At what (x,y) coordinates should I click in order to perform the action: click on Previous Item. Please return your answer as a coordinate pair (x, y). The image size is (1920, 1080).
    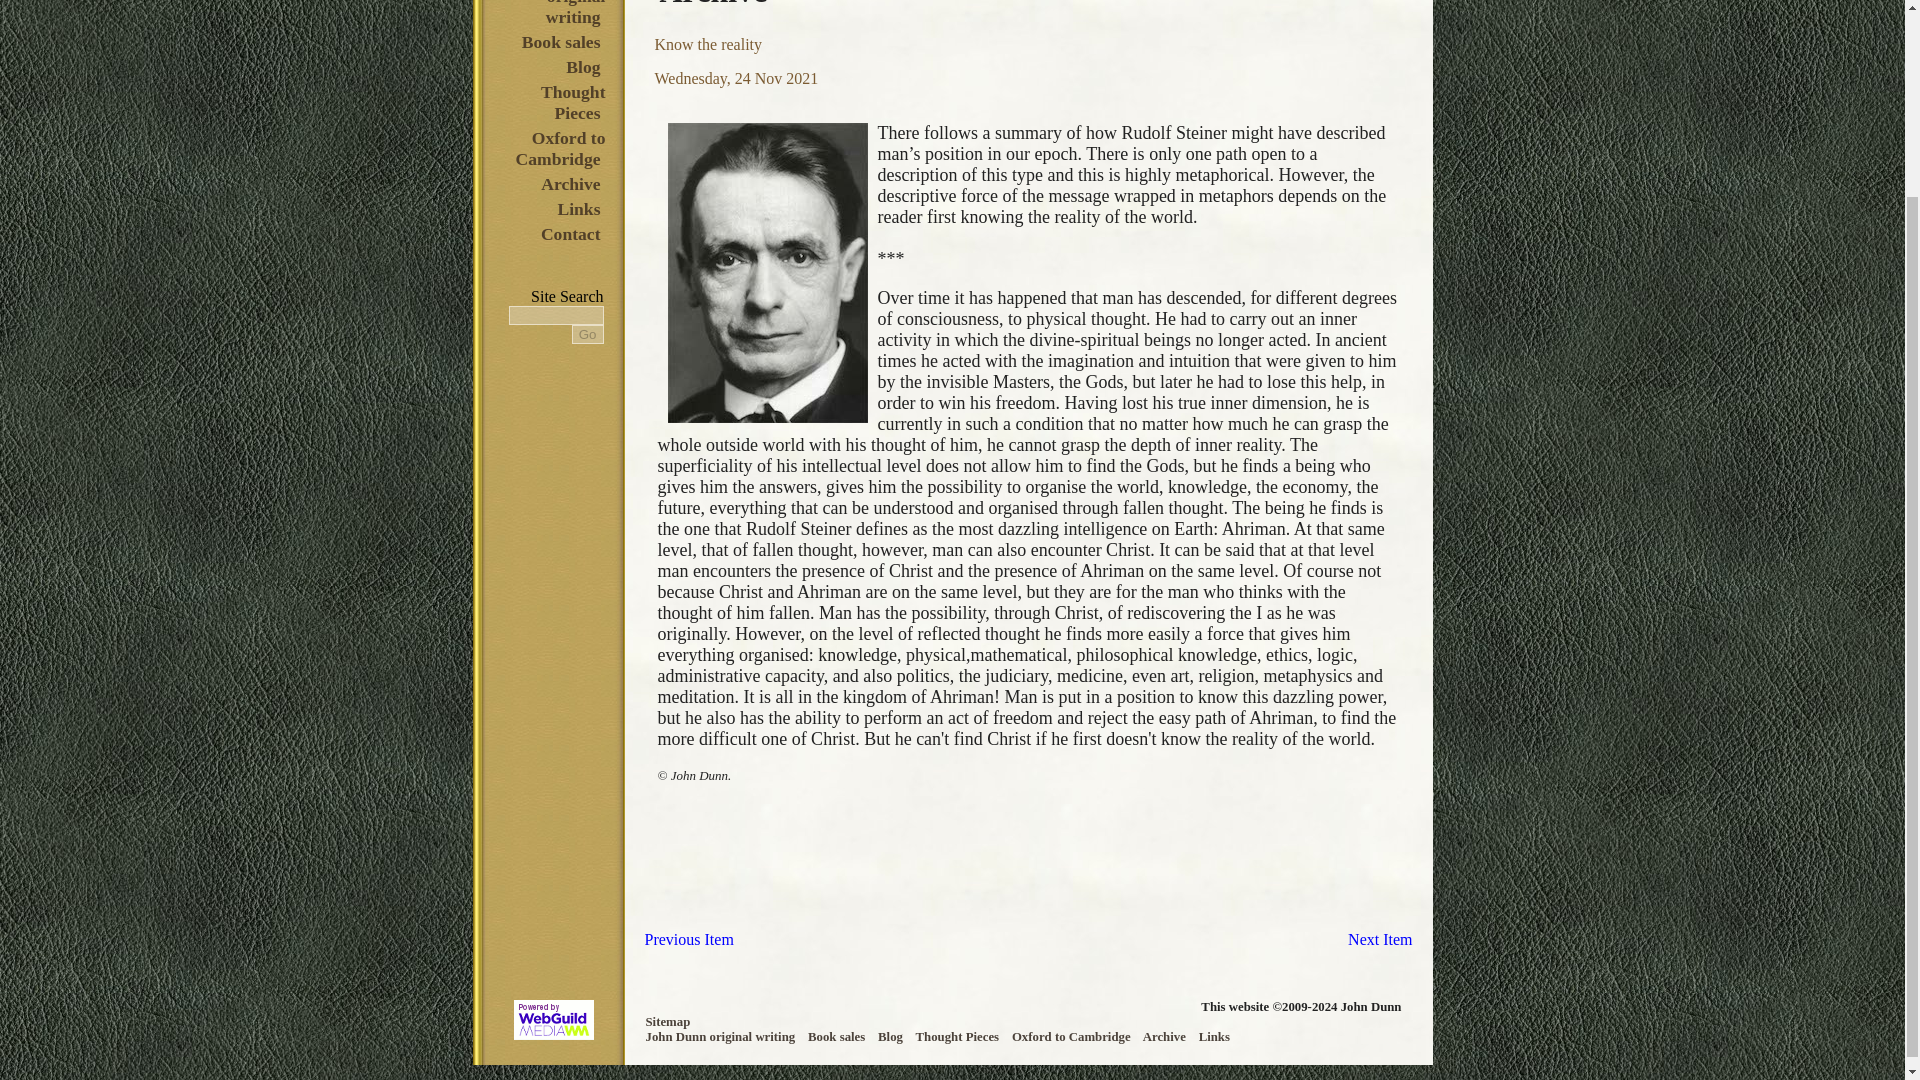
    Looking at the image, I should click on (688, 939).